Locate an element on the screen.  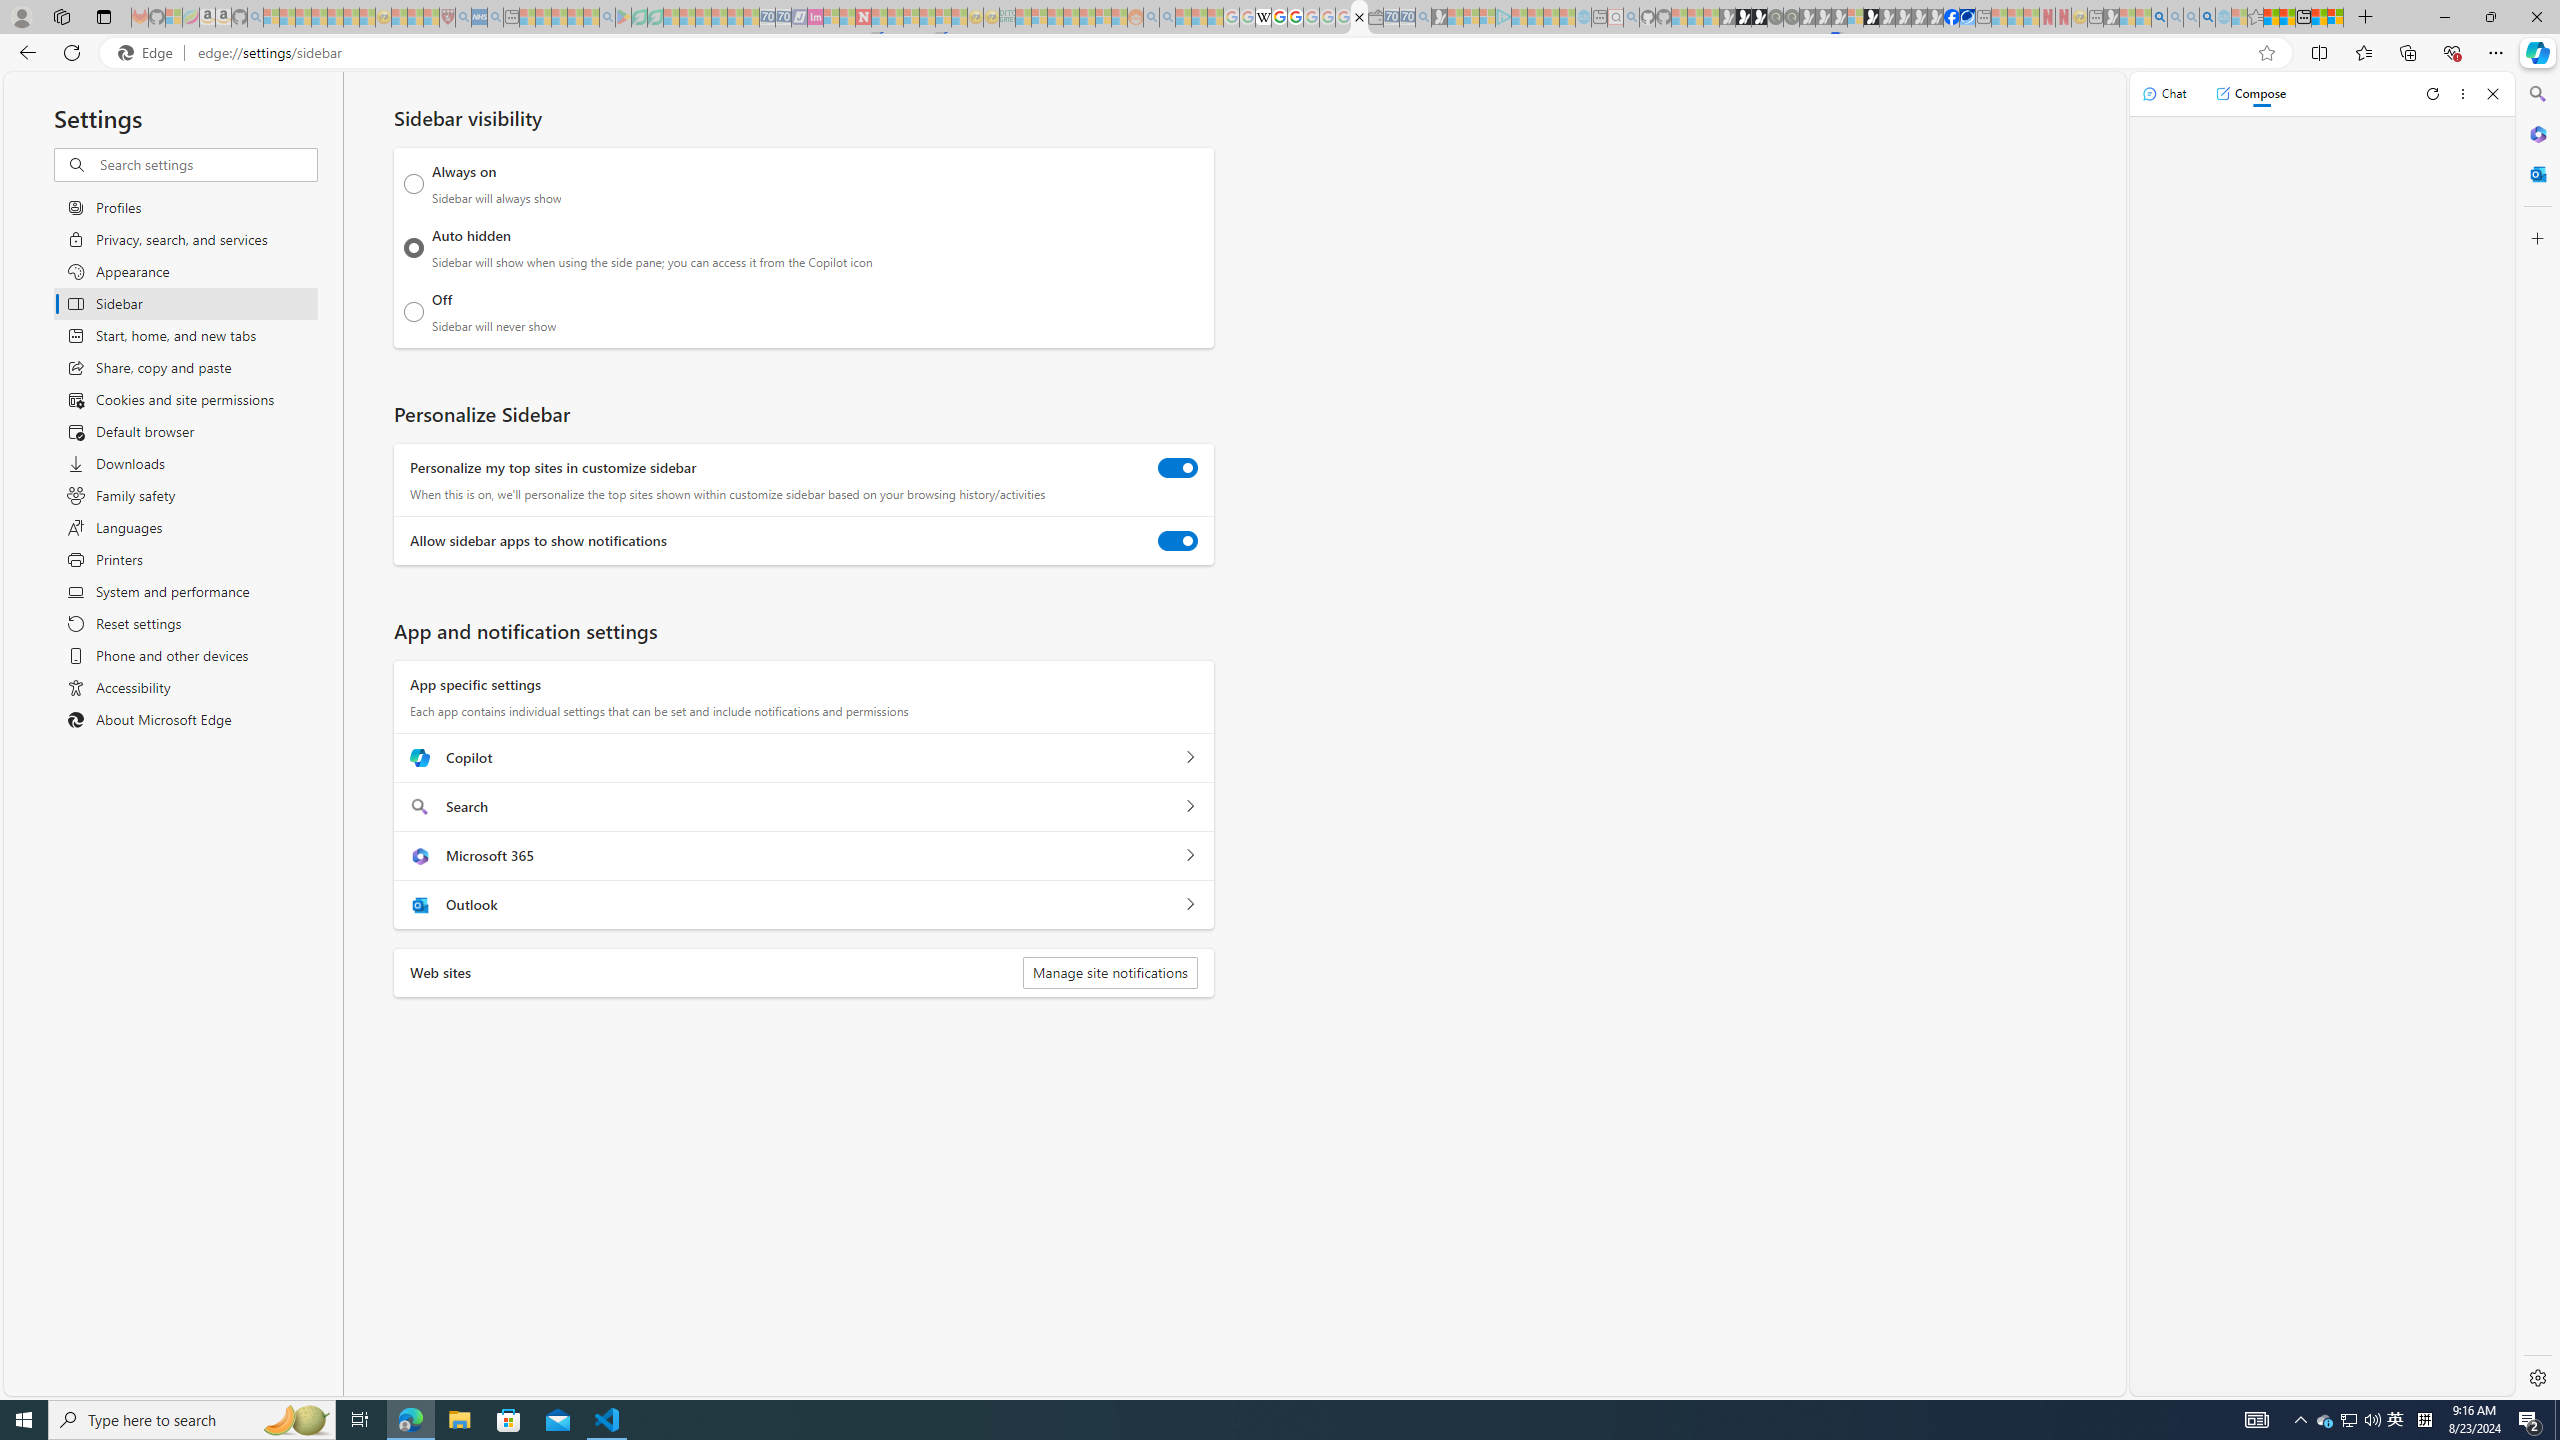
Wallet - Sleeping is located at coordinates (1376, 17).